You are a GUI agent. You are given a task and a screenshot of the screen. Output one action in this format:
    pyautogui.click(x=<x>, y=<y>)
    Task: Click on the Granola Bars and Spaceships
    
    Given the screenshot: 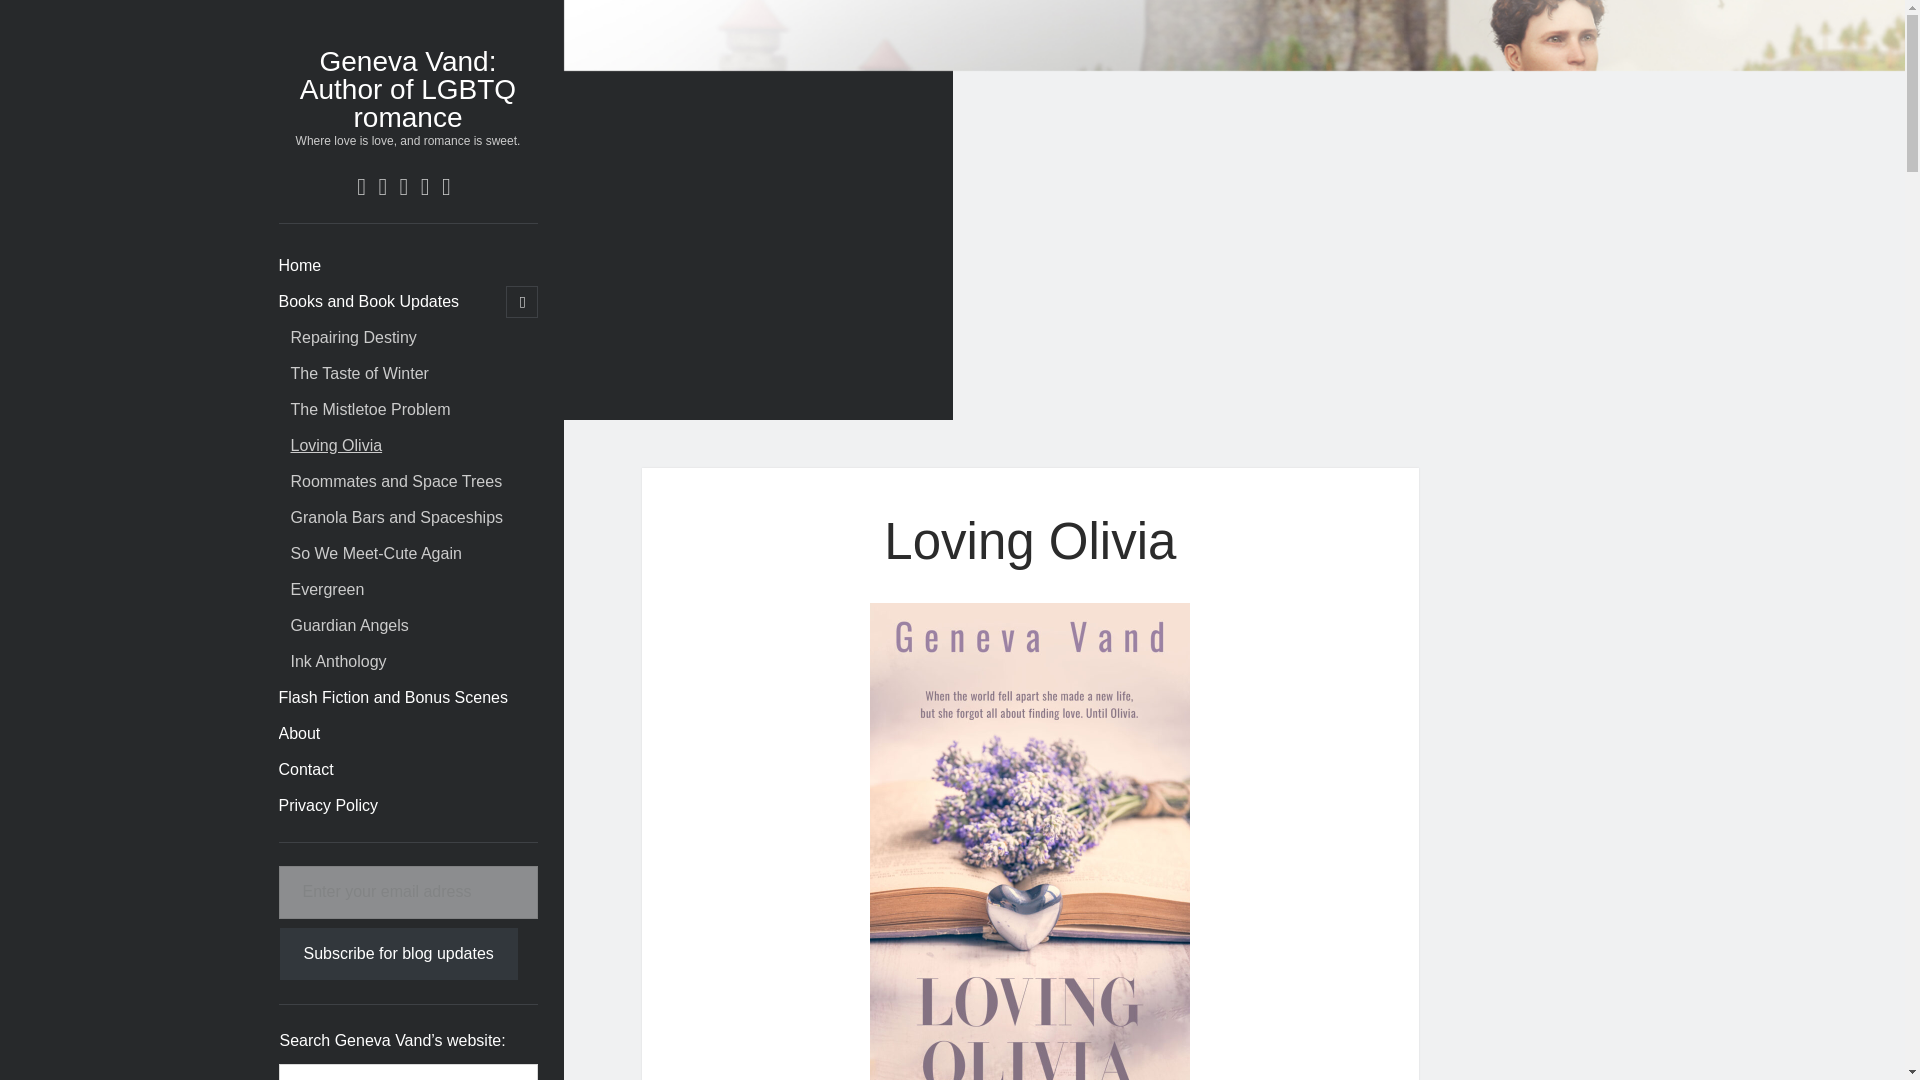 What is the action you would take?
    pyautogui.click(x=396, y=518)
    